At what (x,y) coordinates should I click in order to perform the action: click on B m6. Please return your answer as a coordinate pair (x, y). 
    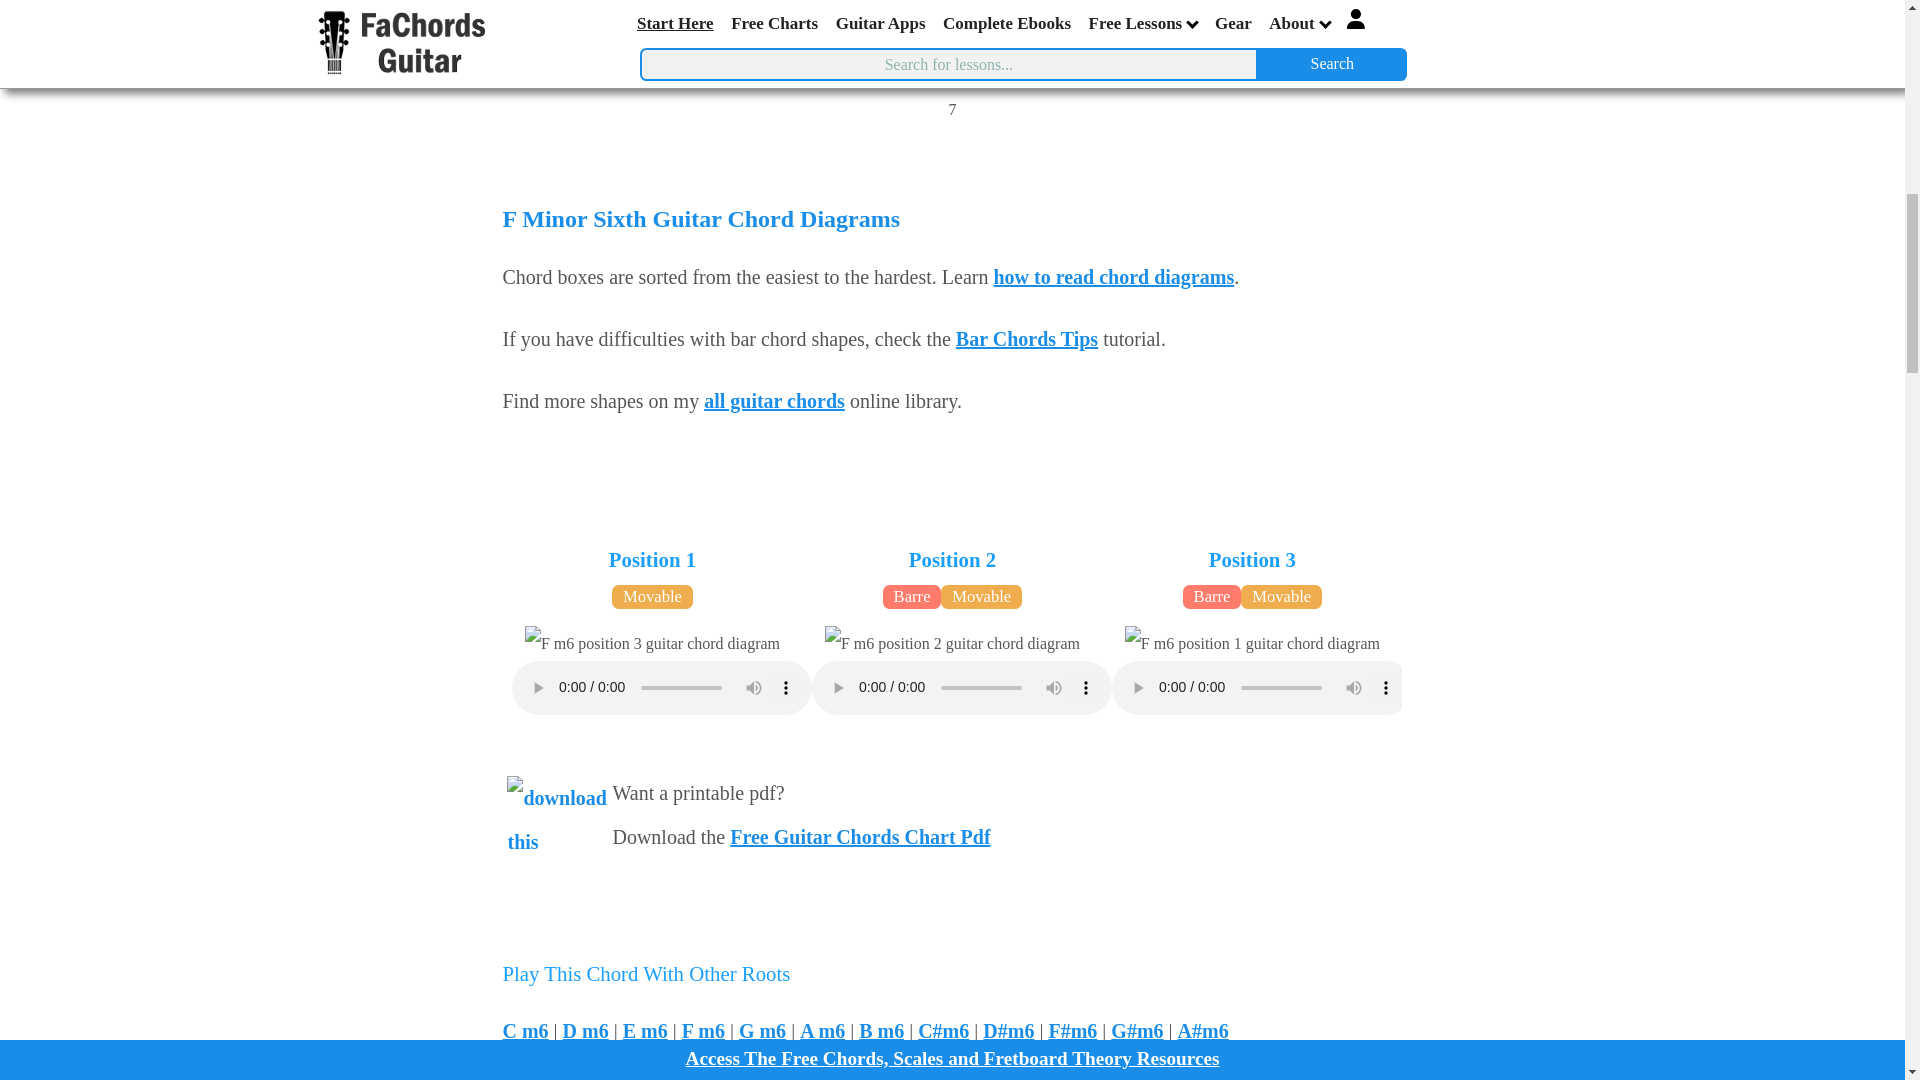
    Looking at the image, I should click on (881, 1030).